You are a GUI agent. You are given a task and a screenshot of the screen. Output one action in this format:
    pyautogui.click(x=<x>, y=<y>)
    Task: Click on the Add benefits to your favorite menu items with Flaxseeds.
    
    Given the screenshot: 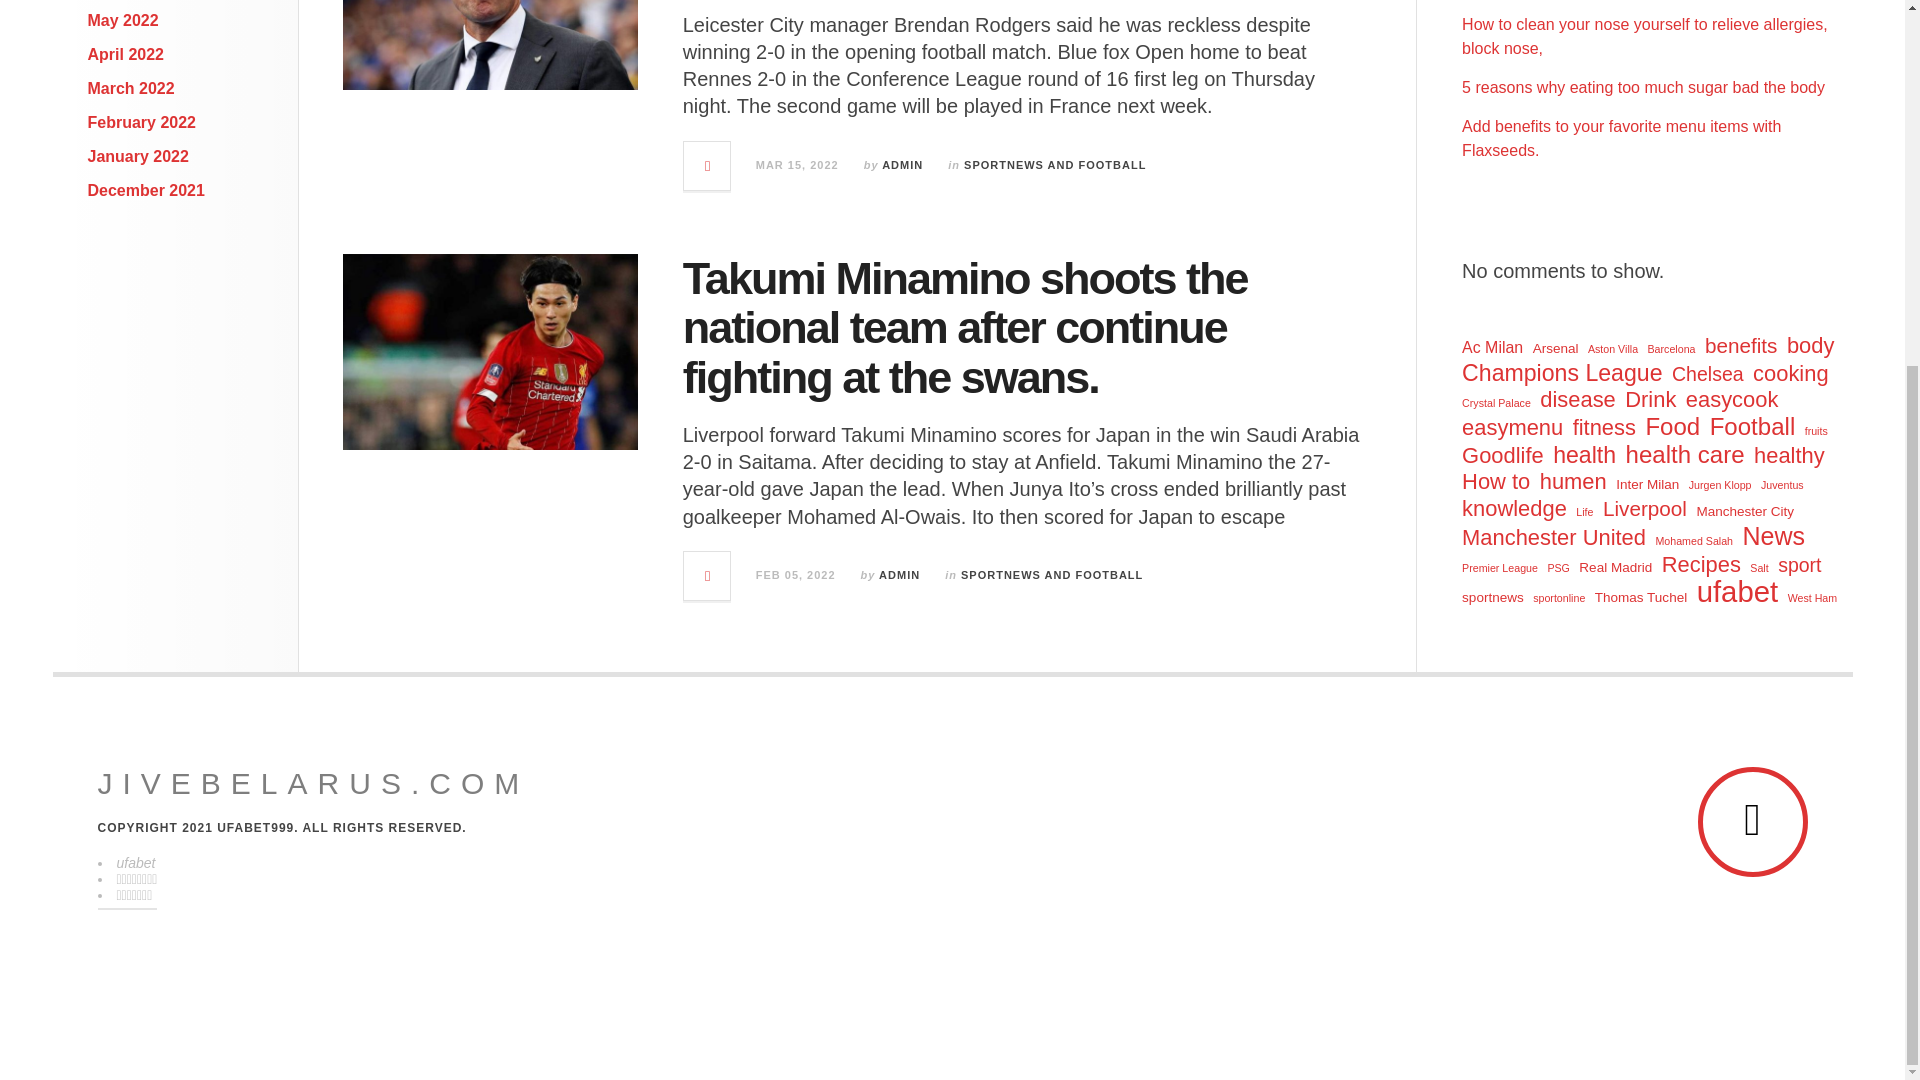 What is the action you would take?
    pyautogui.click(x=1621, y=138)
    